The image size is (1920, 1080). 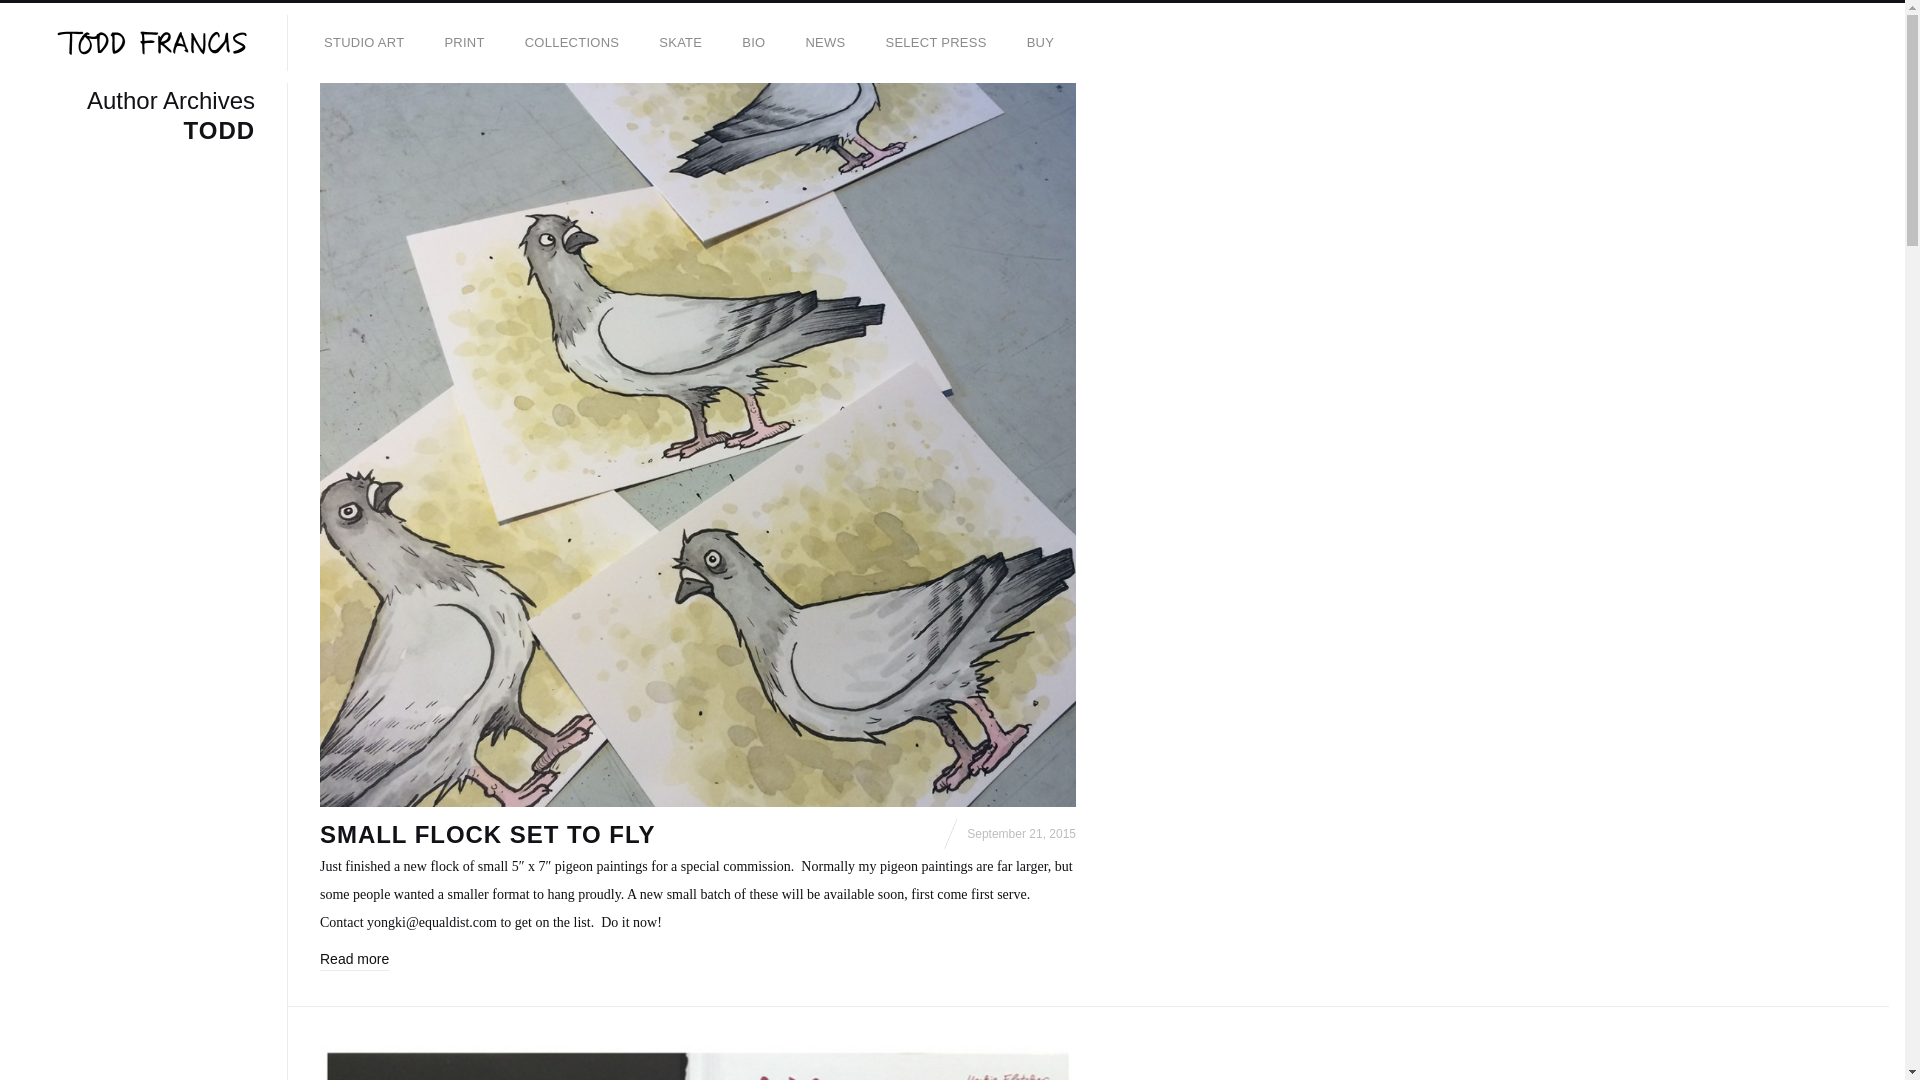 I want to click on Read more, so click(x=354, y=960).